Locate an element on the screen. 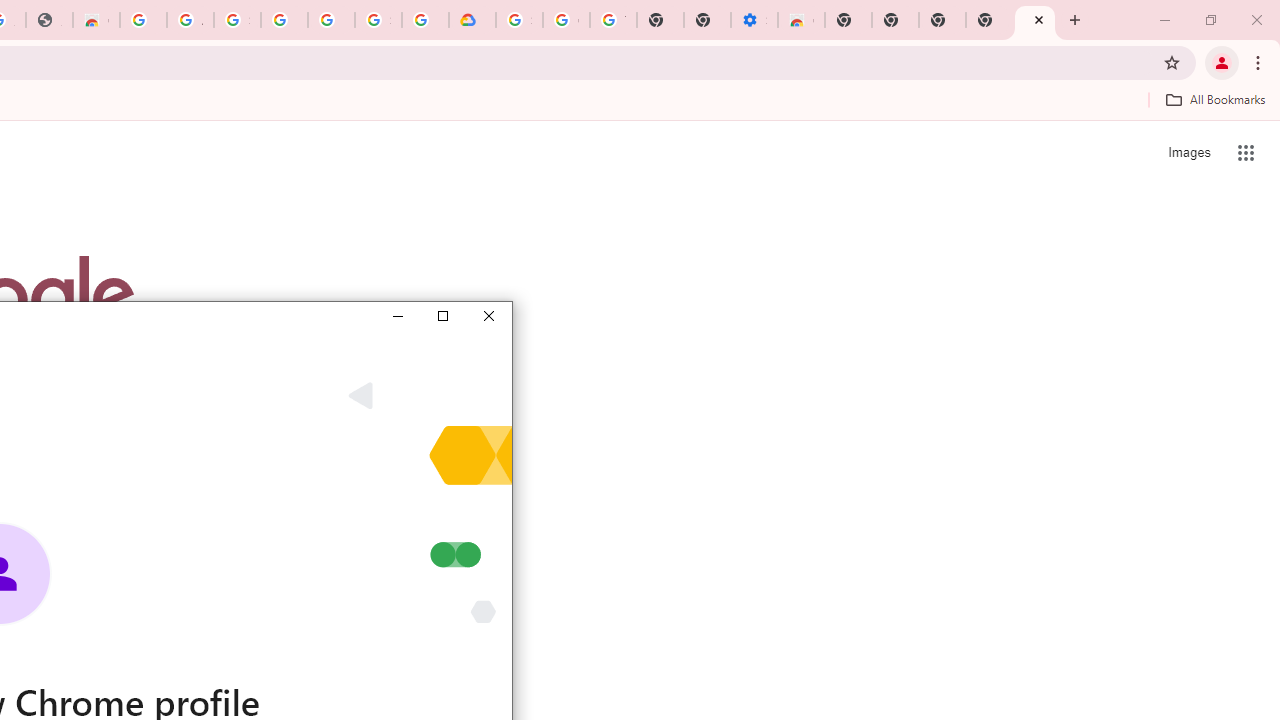 The height and width of the screenshot is (720, 1280). All Bookmarks is located at coordinates (1215, 99).